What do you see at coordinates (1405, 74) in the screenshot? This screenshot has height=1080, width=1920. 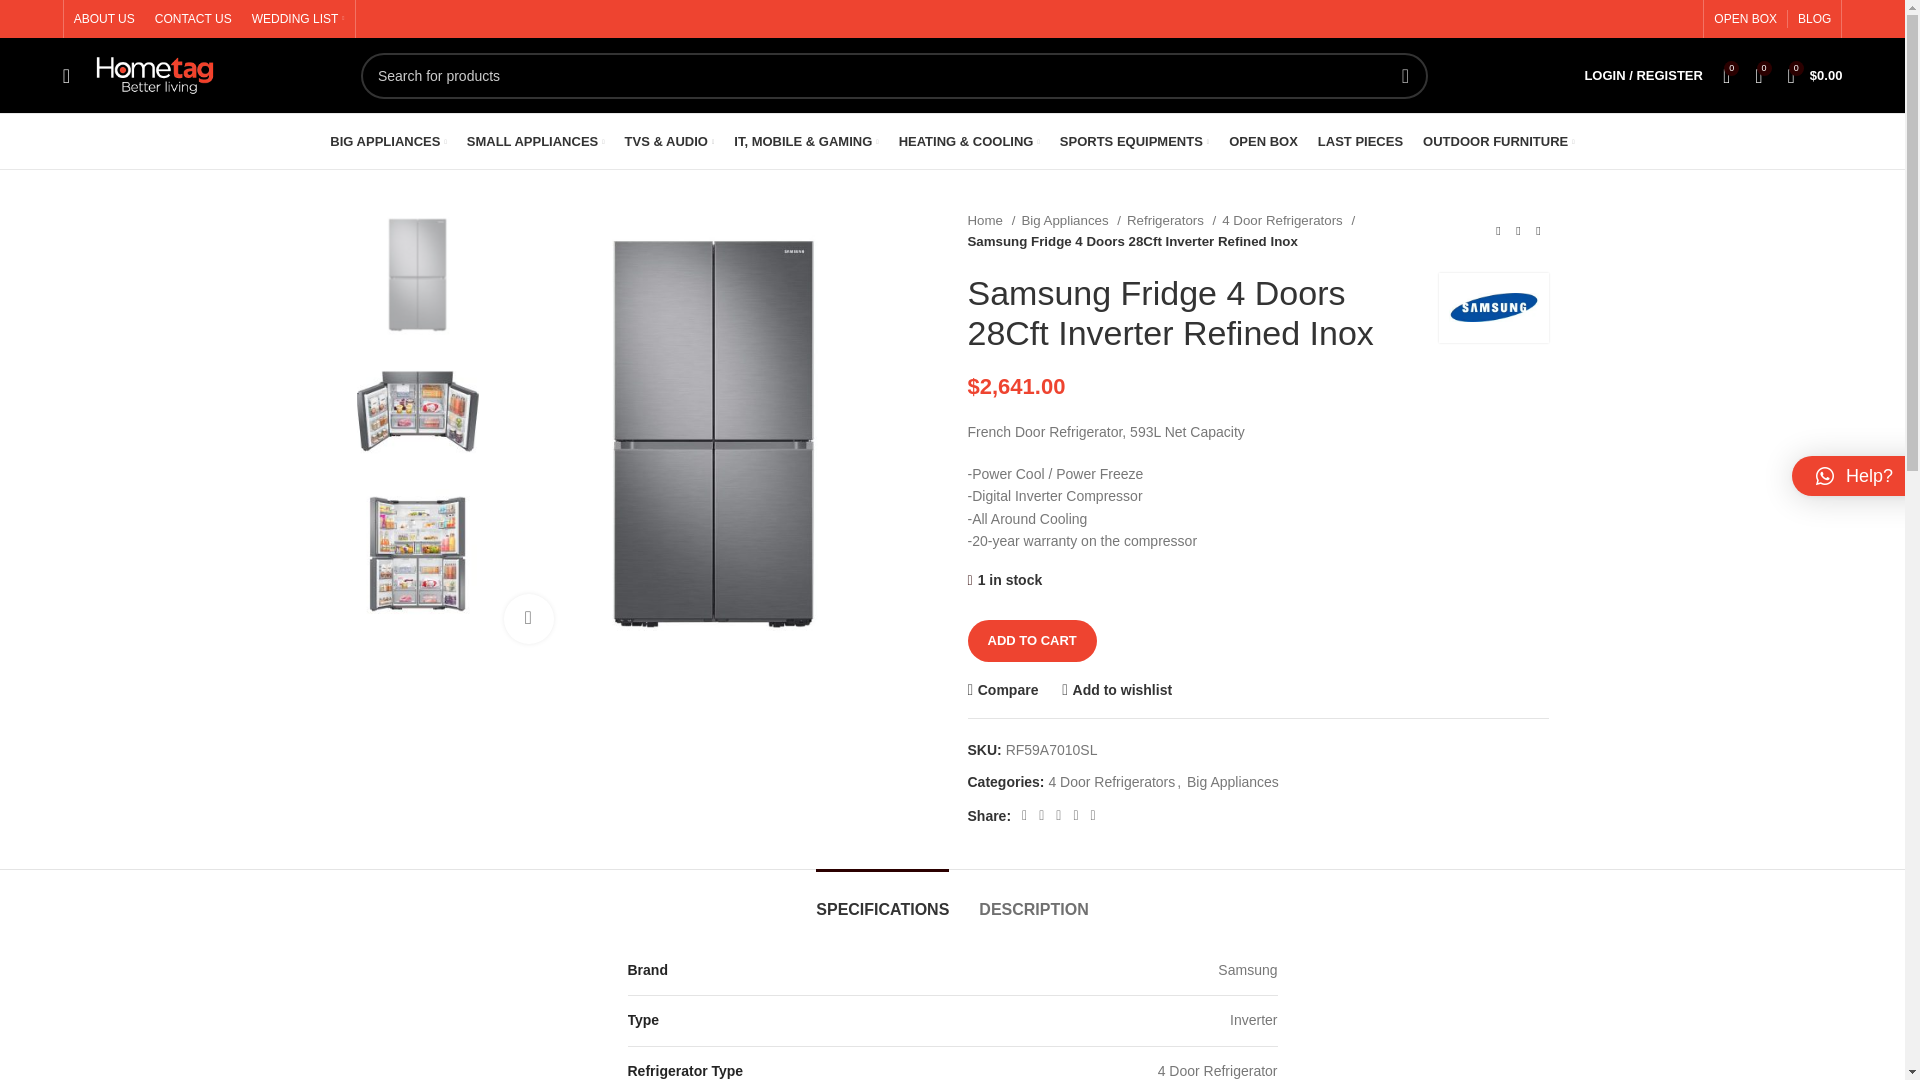 I see `SEARCH` at bounding box center [1405, 74].